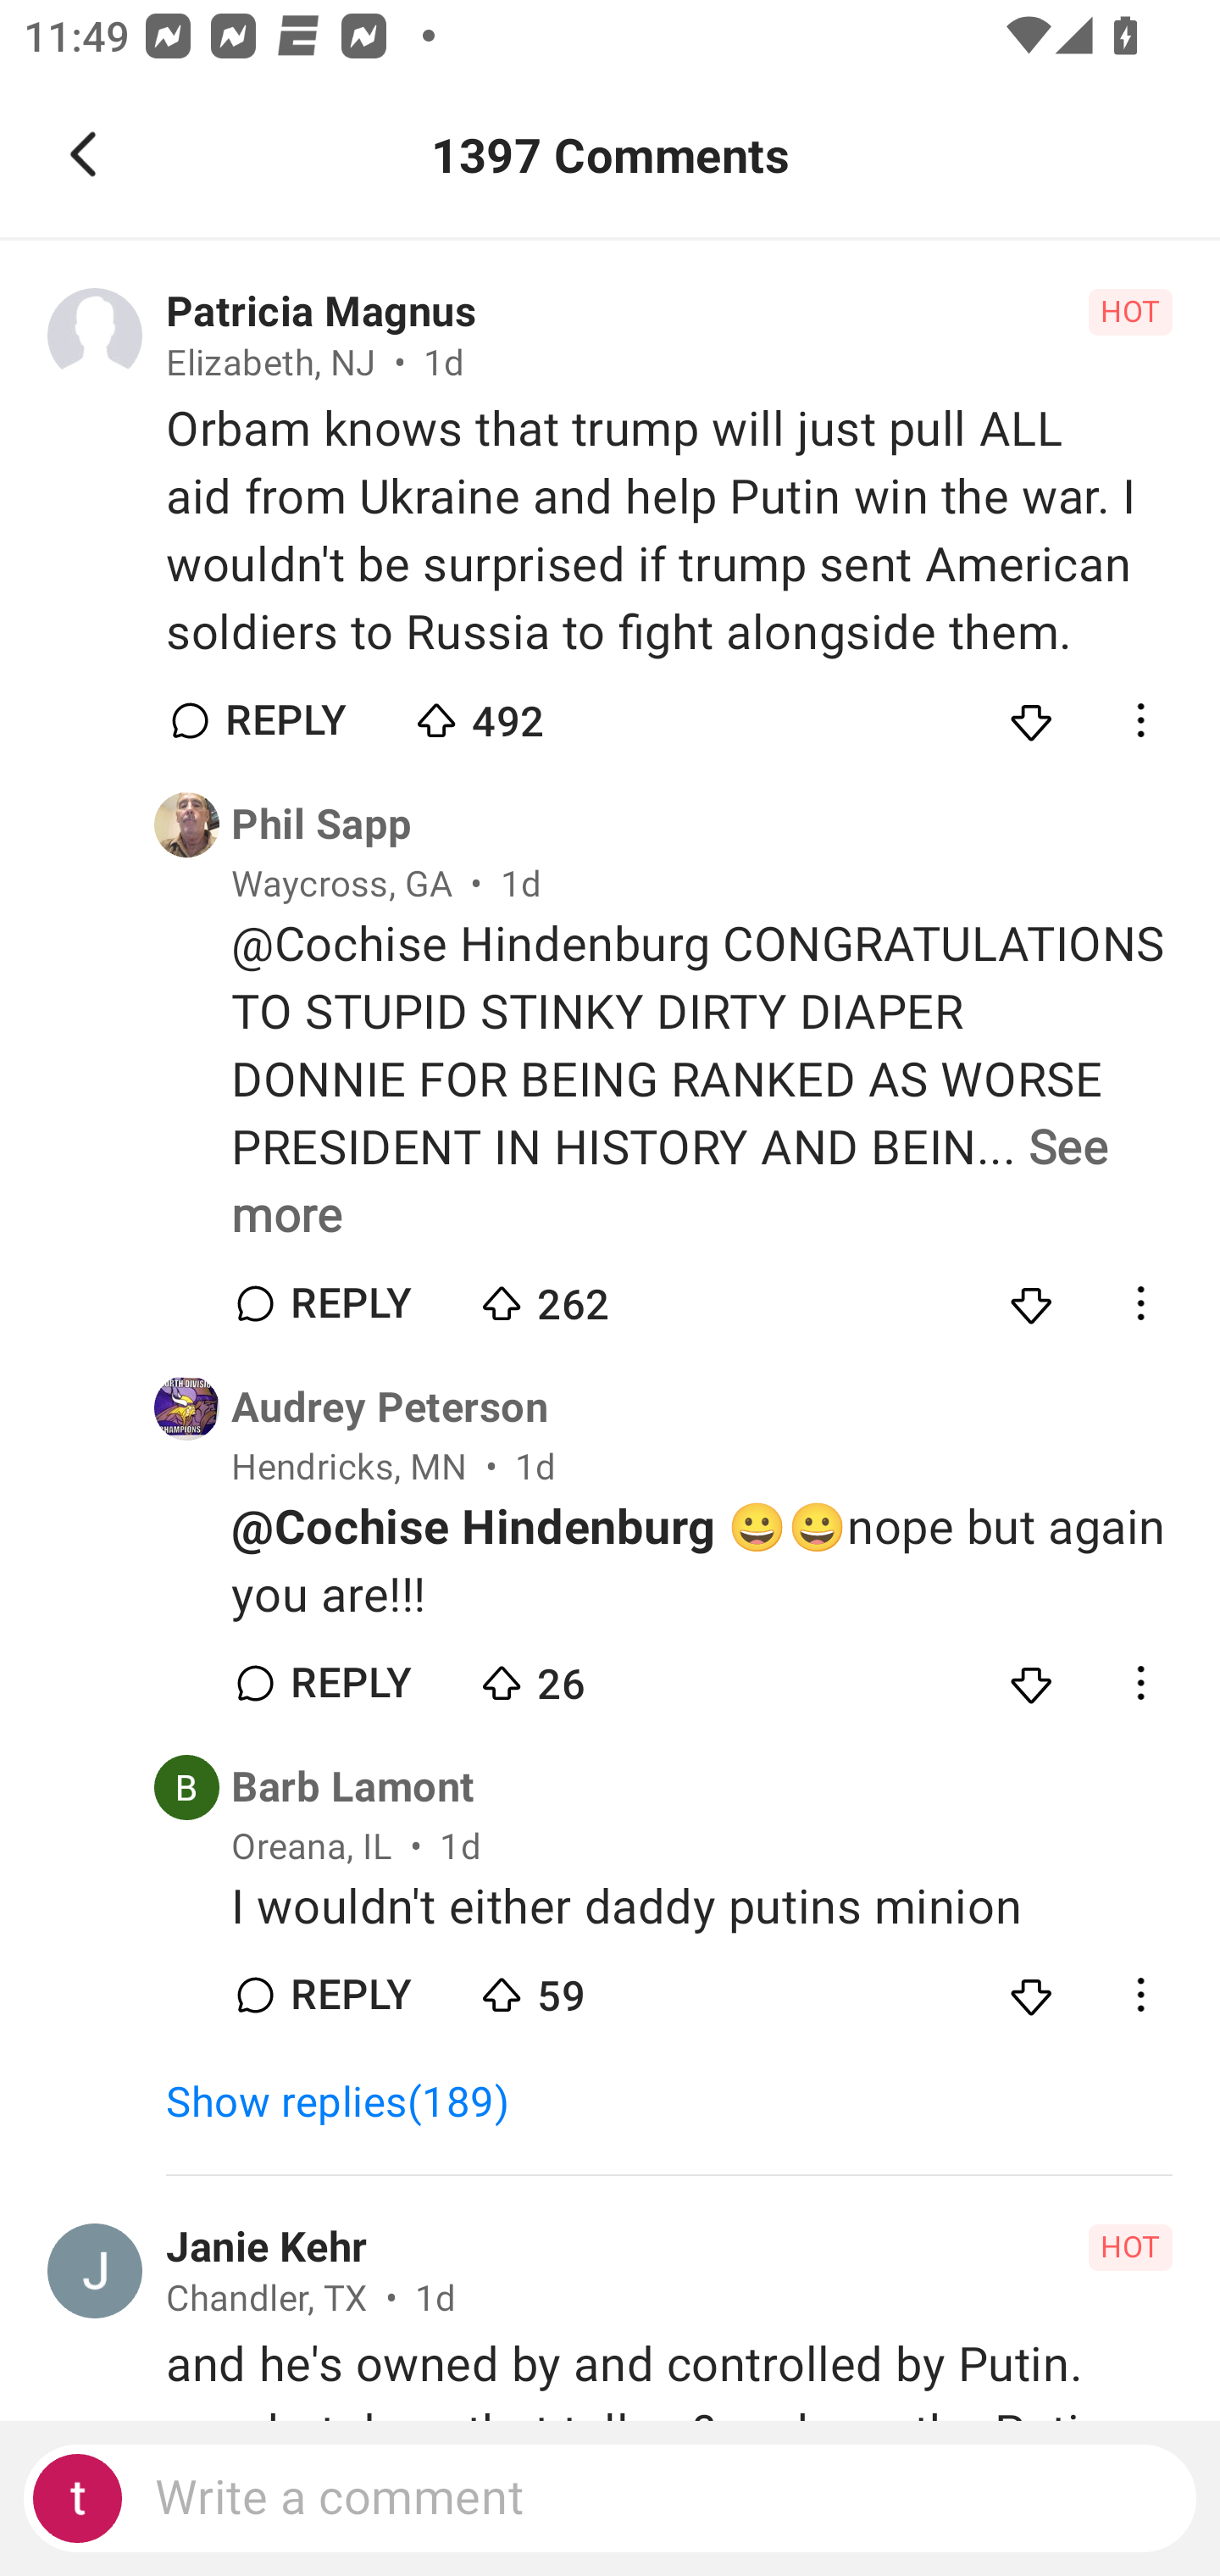 Image resolution: width=1220 pixels, height=2576 pixels. What do you see at coordinates (285, 719) in the screenshot?
I see `REPLY` at bounding box center [285, 719].